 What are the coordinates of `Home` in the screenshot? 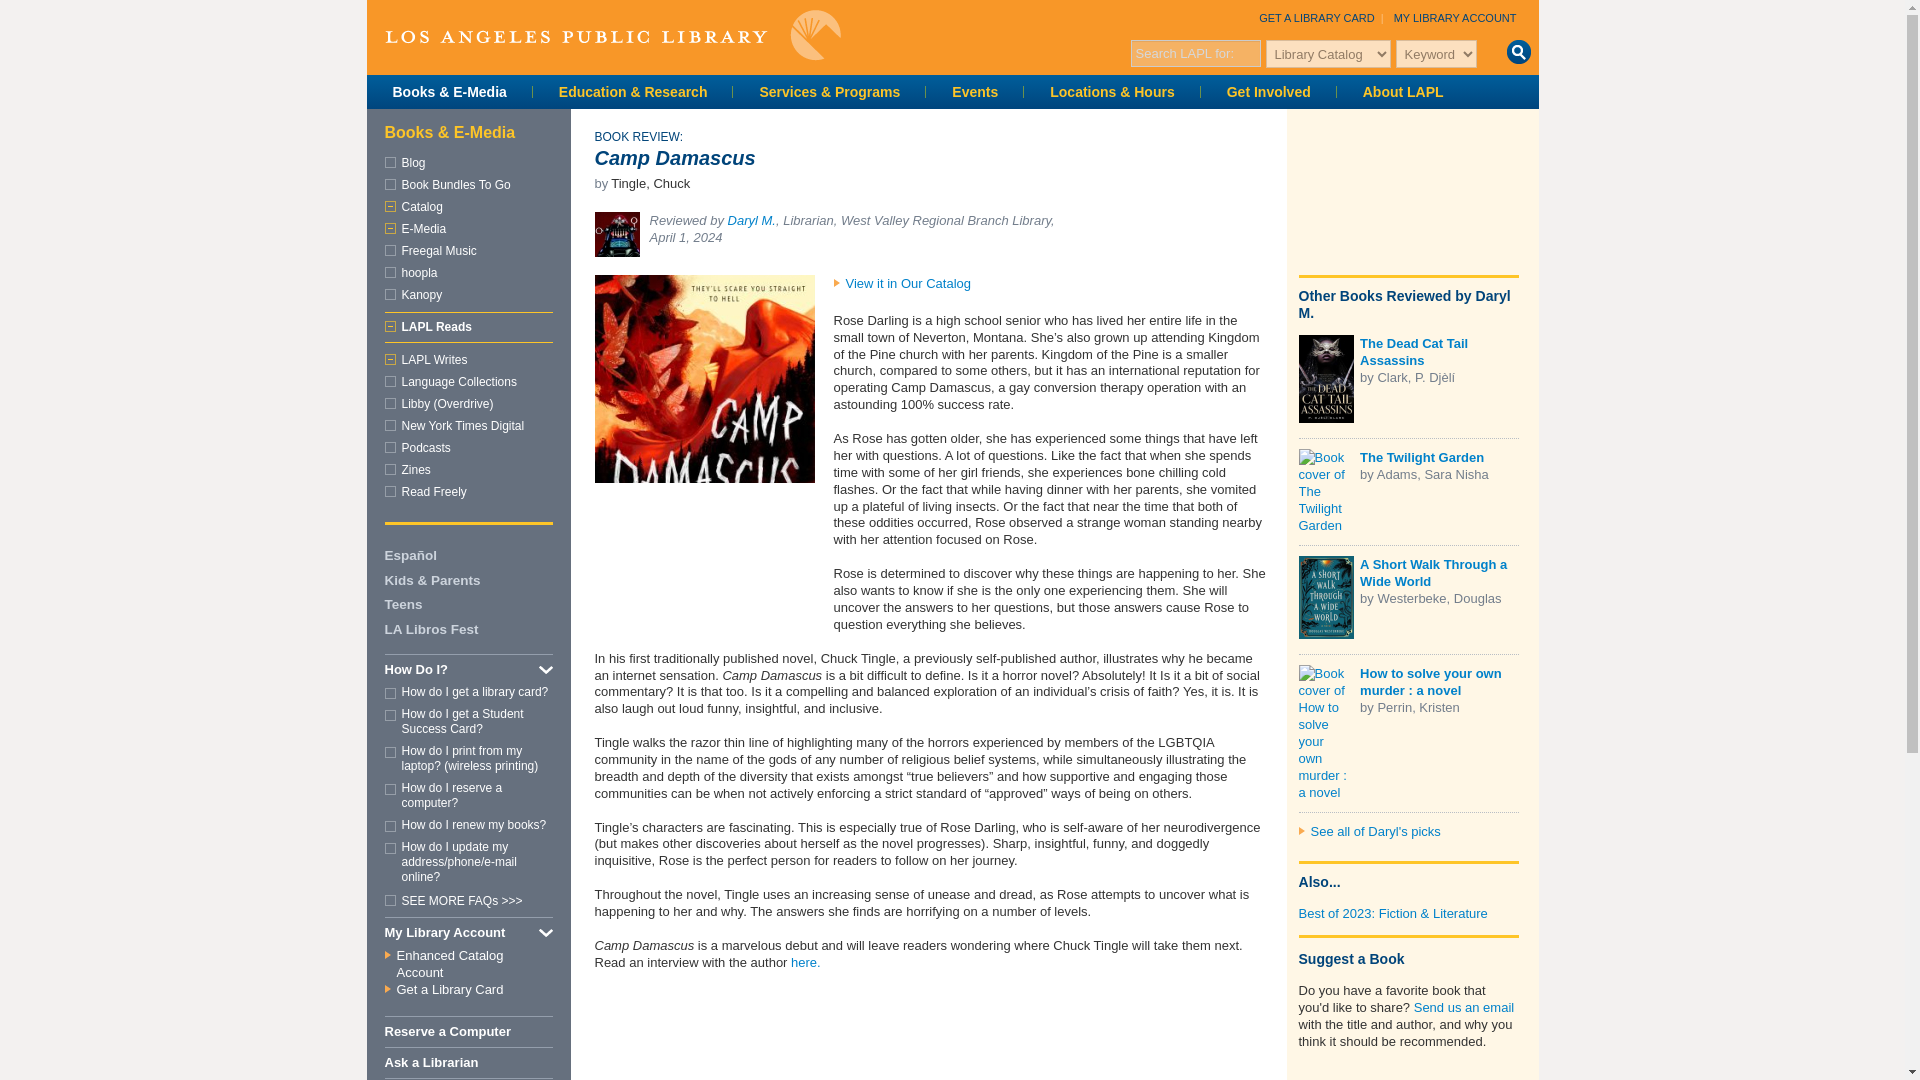 It's located at (612, 34).